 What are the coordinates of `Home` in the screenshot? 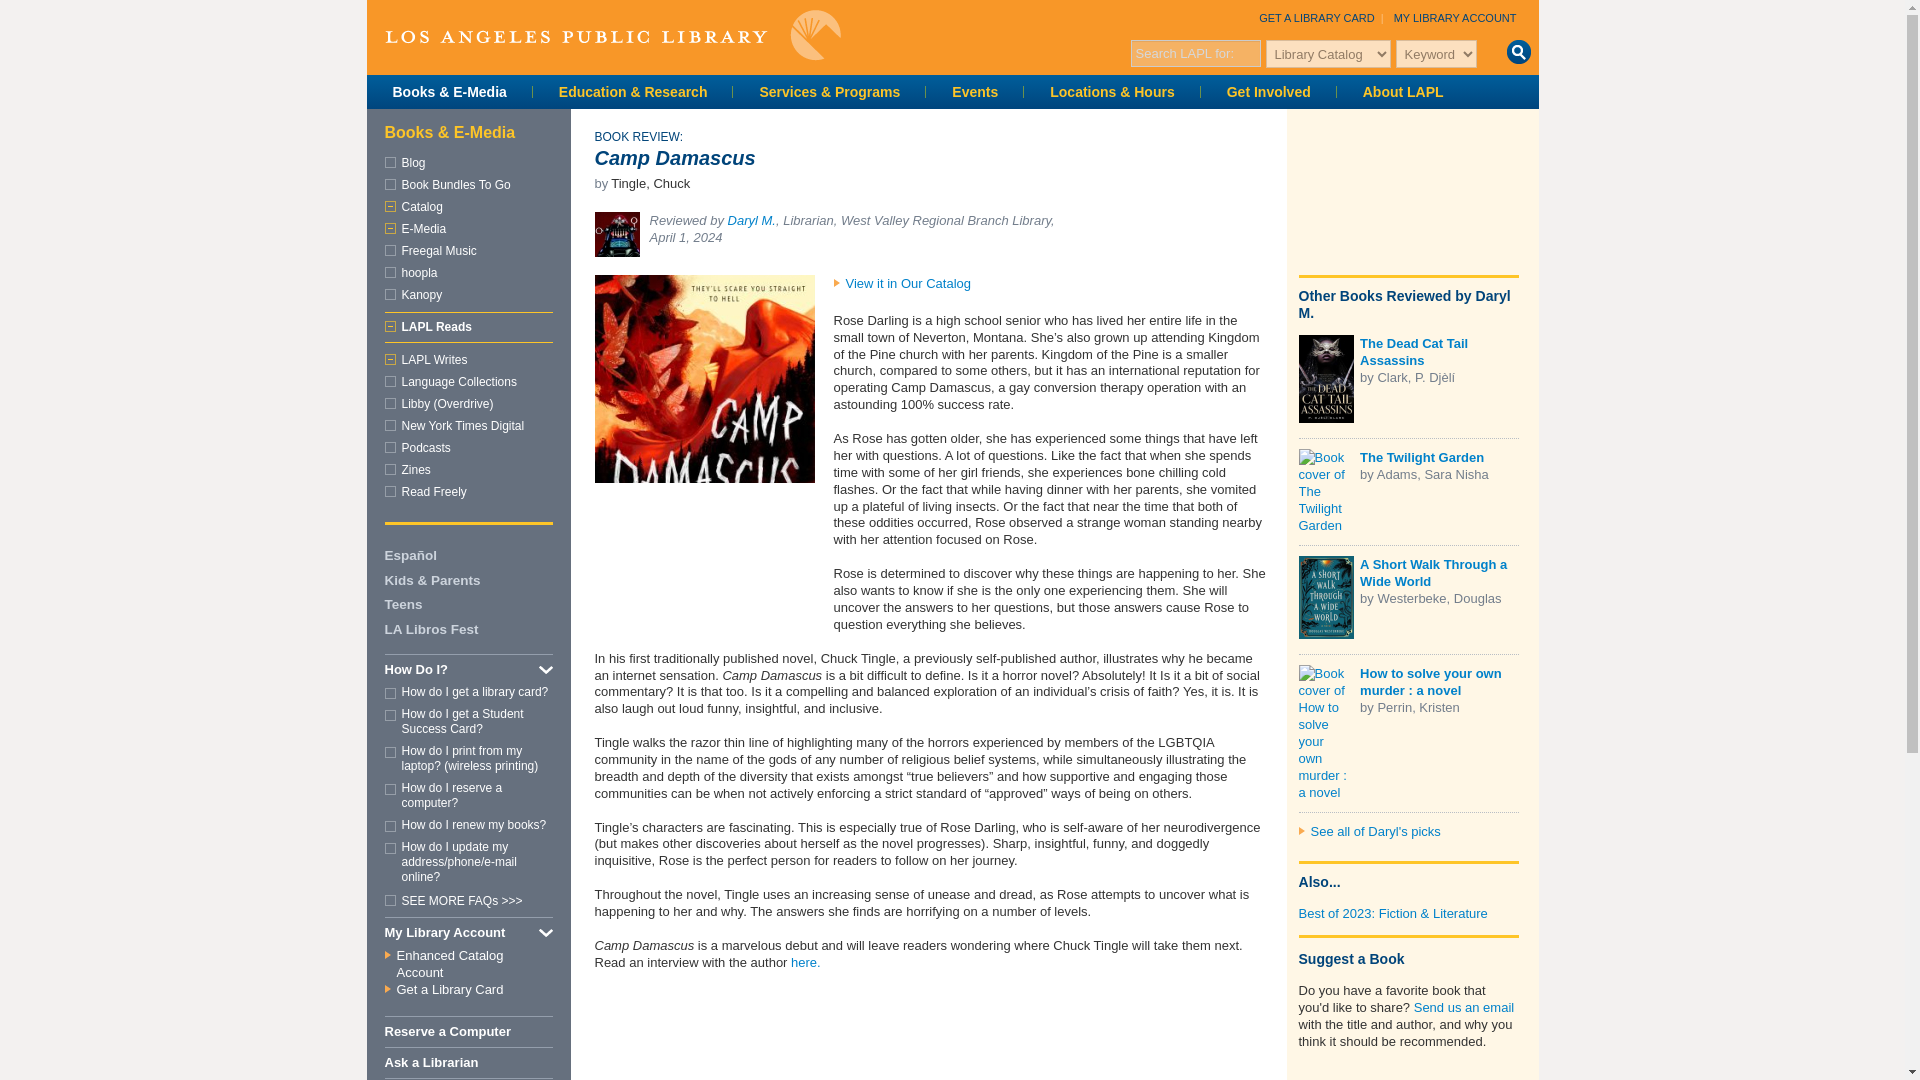 It's located at (612, 34).